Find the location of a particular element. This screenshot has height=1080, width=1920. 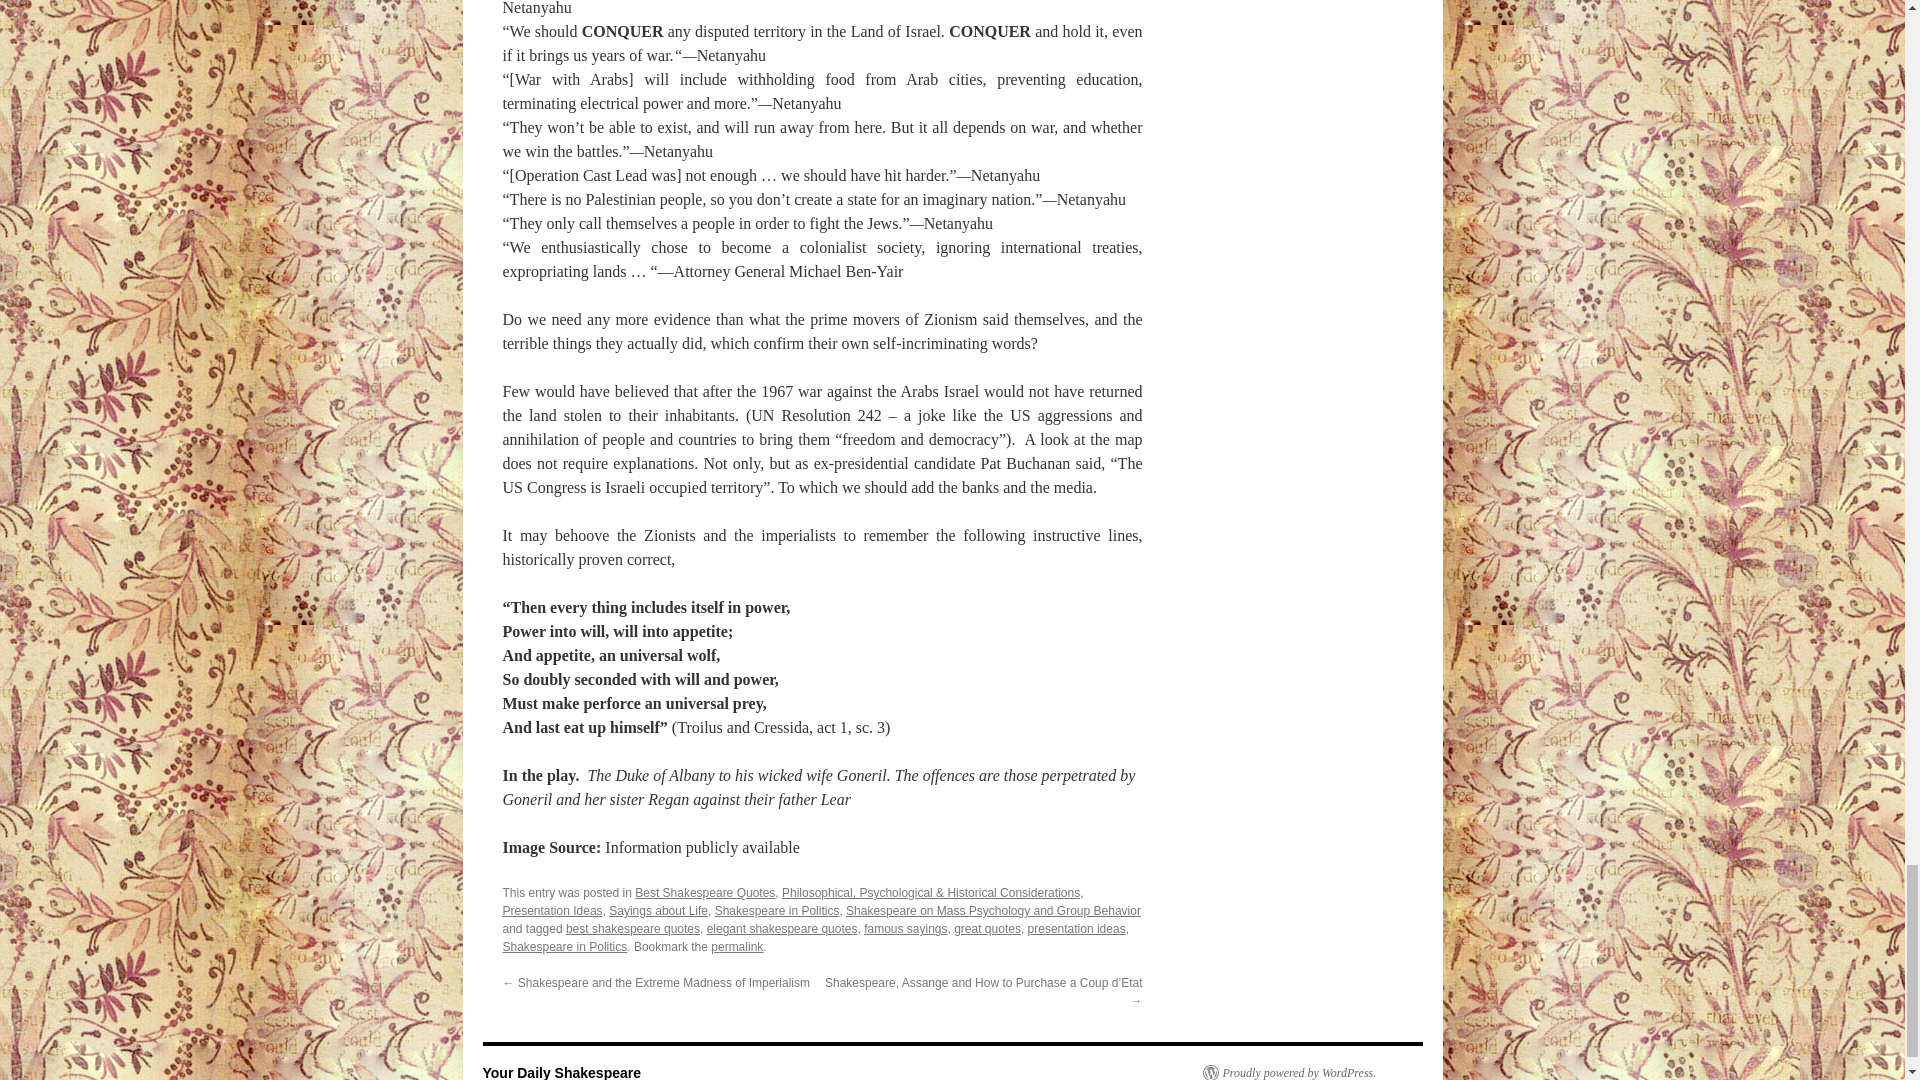

elegant shakespeare quotes is located at coordinates (782, 929).